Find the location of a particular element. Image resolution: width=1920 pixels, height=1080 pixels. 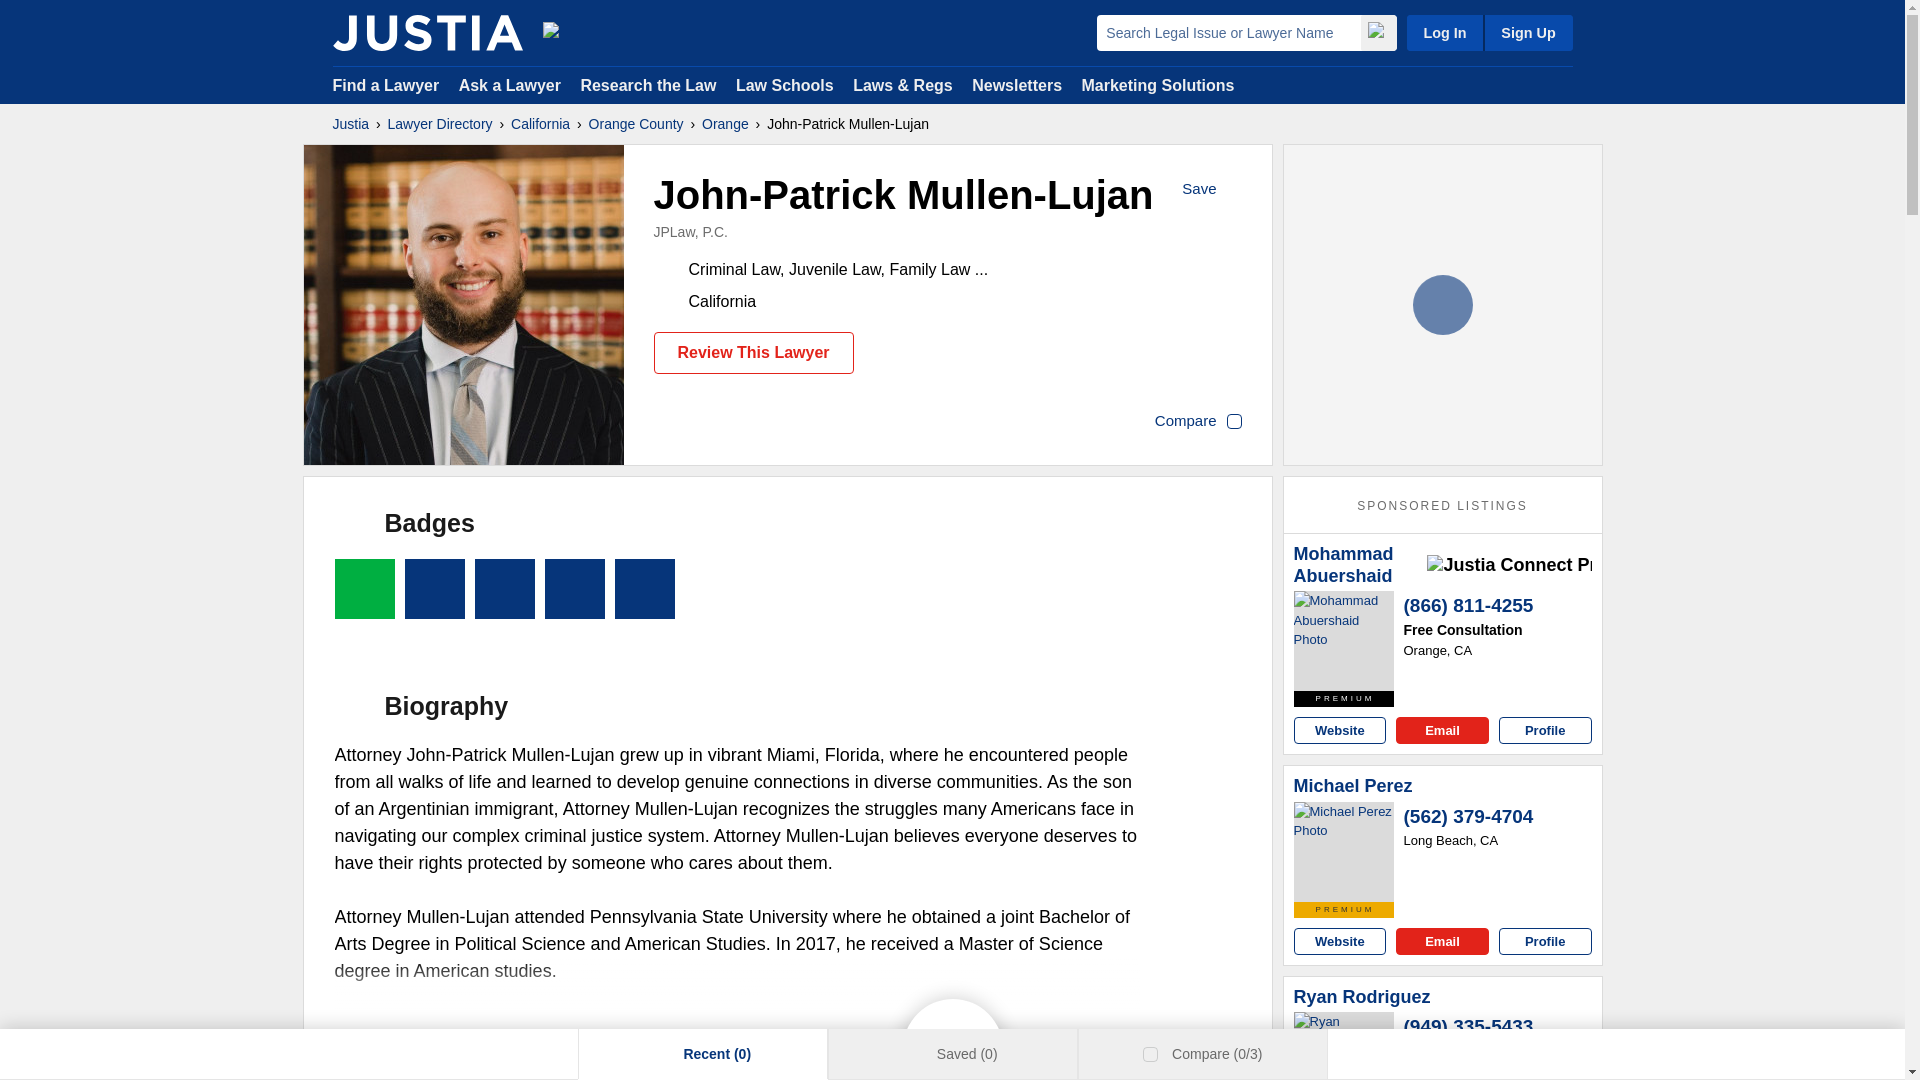

Search Legal Issue or Lawyer Name is located at coordinates (1228, 32).